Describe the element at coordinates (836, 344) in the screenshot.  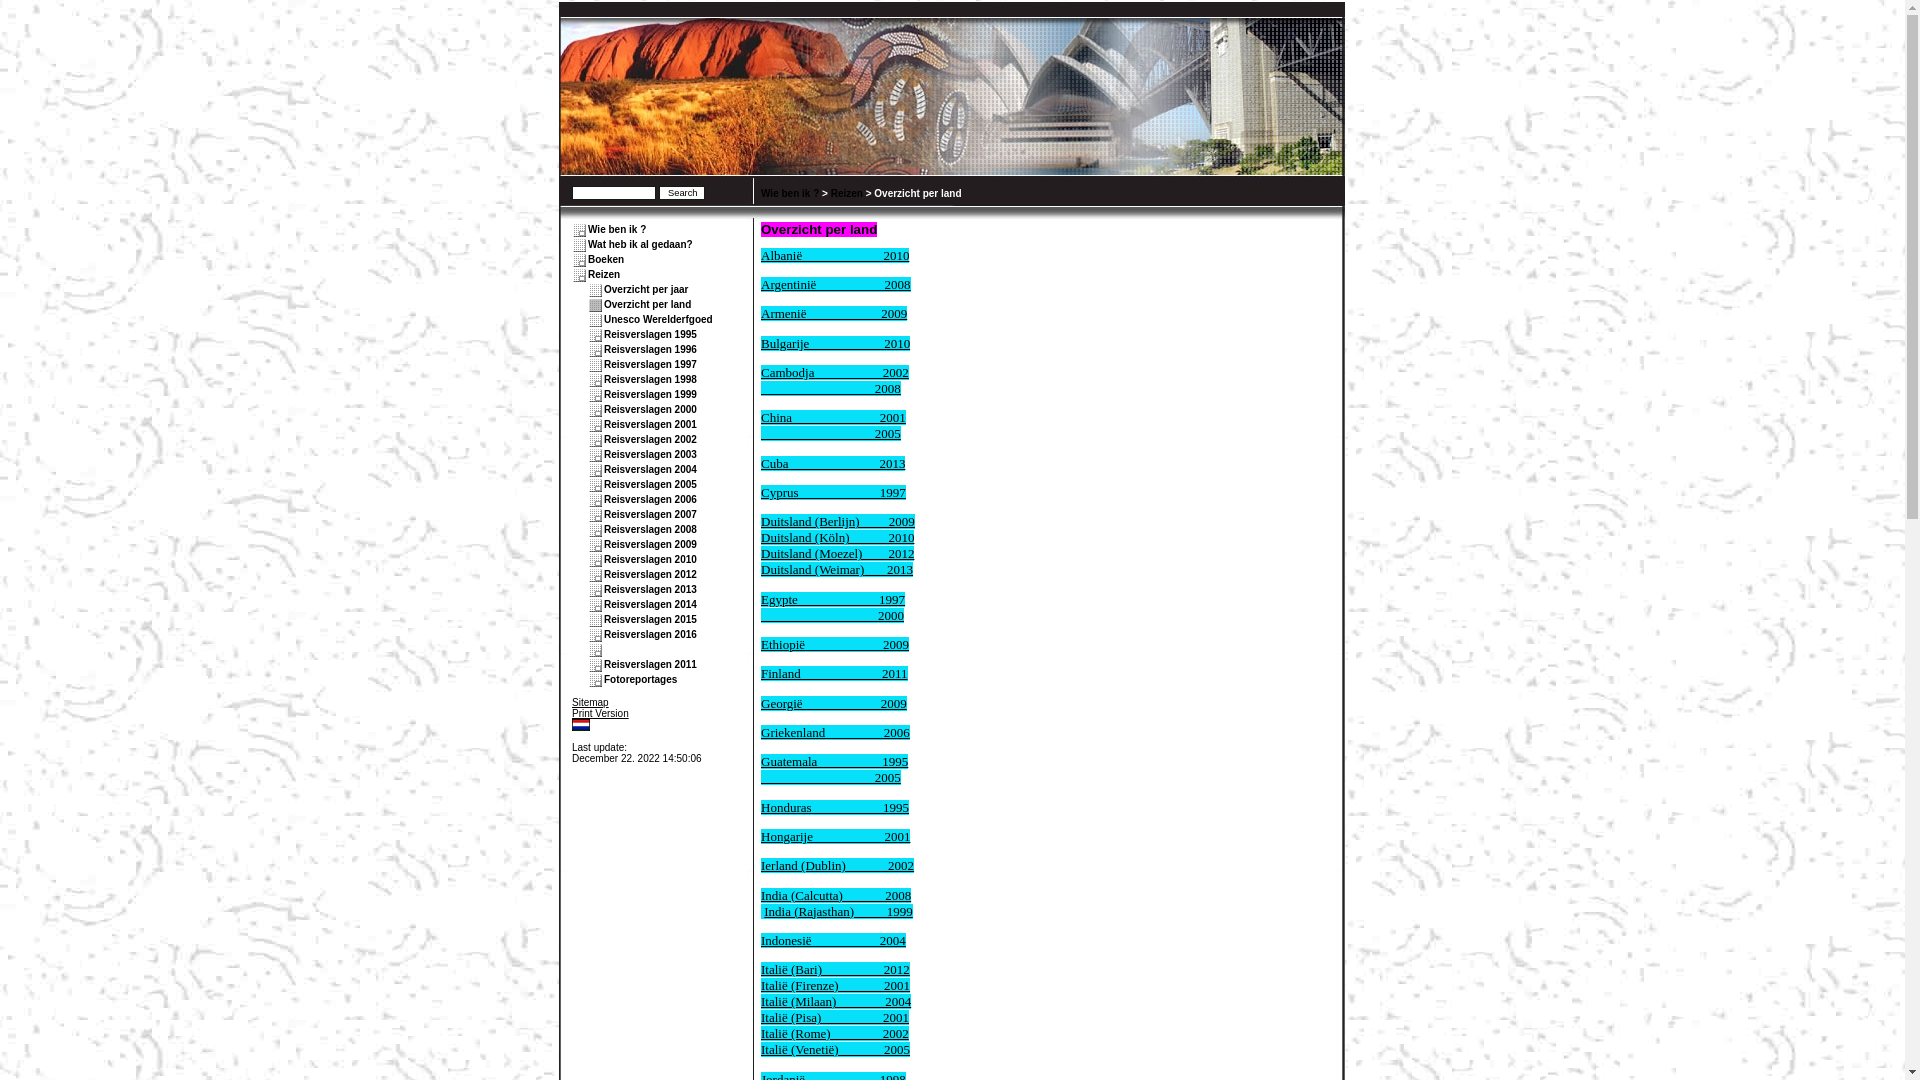
I see `Bulgarije                       2010` at that location.